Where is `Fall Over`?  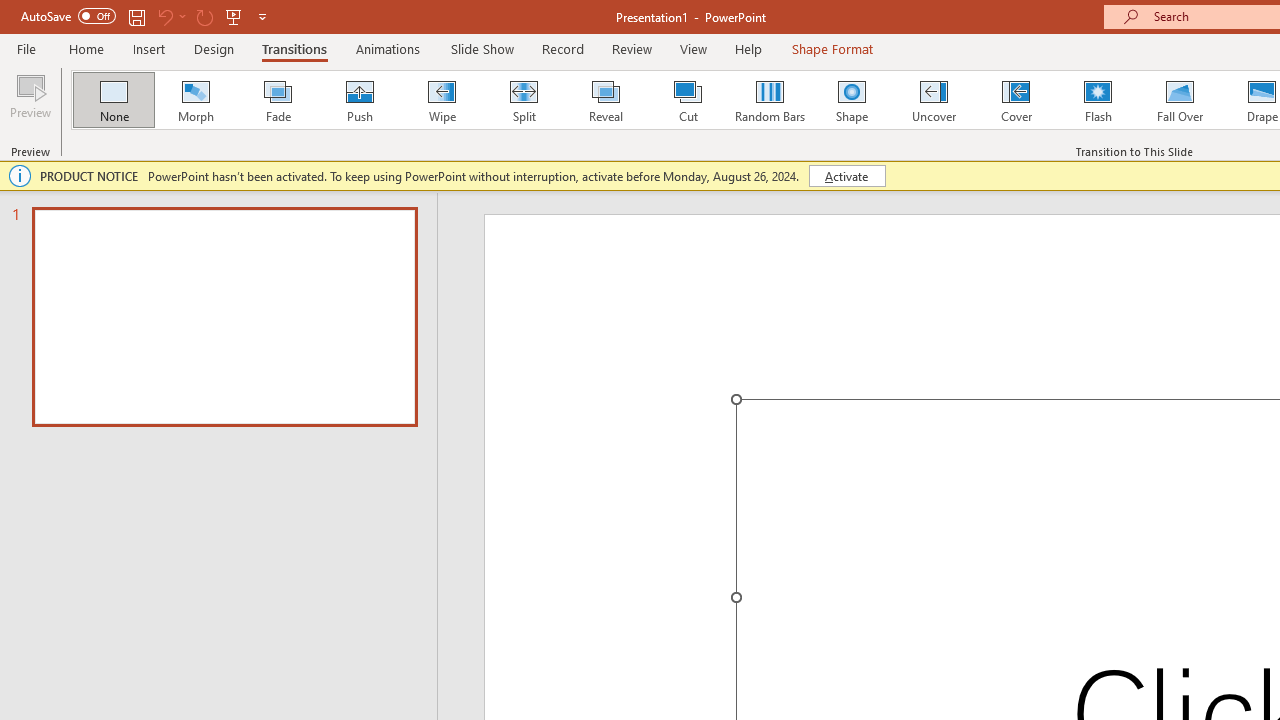
Fall Over is located at coordinates (1180, 100).